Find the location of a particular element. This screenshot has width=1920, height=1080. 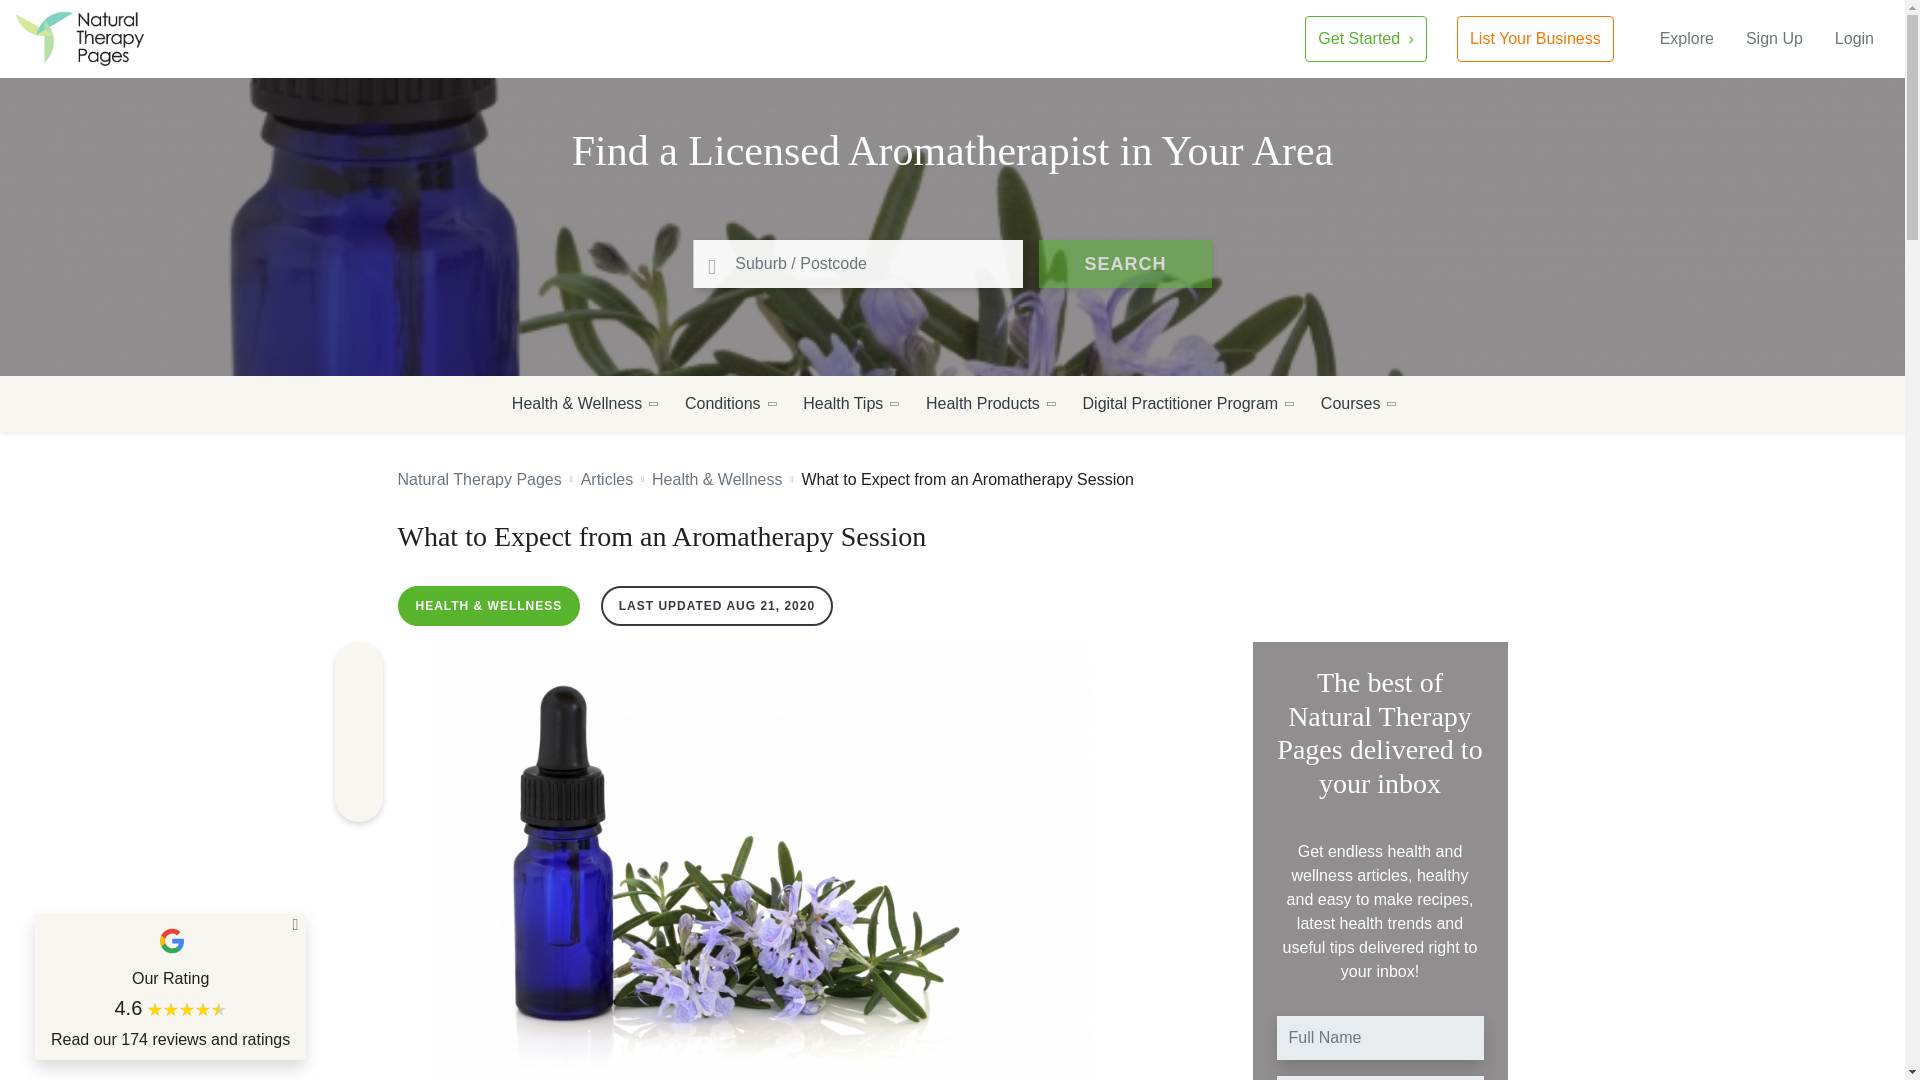

global.social.sharePinterest is located at coordinates (358, 710).